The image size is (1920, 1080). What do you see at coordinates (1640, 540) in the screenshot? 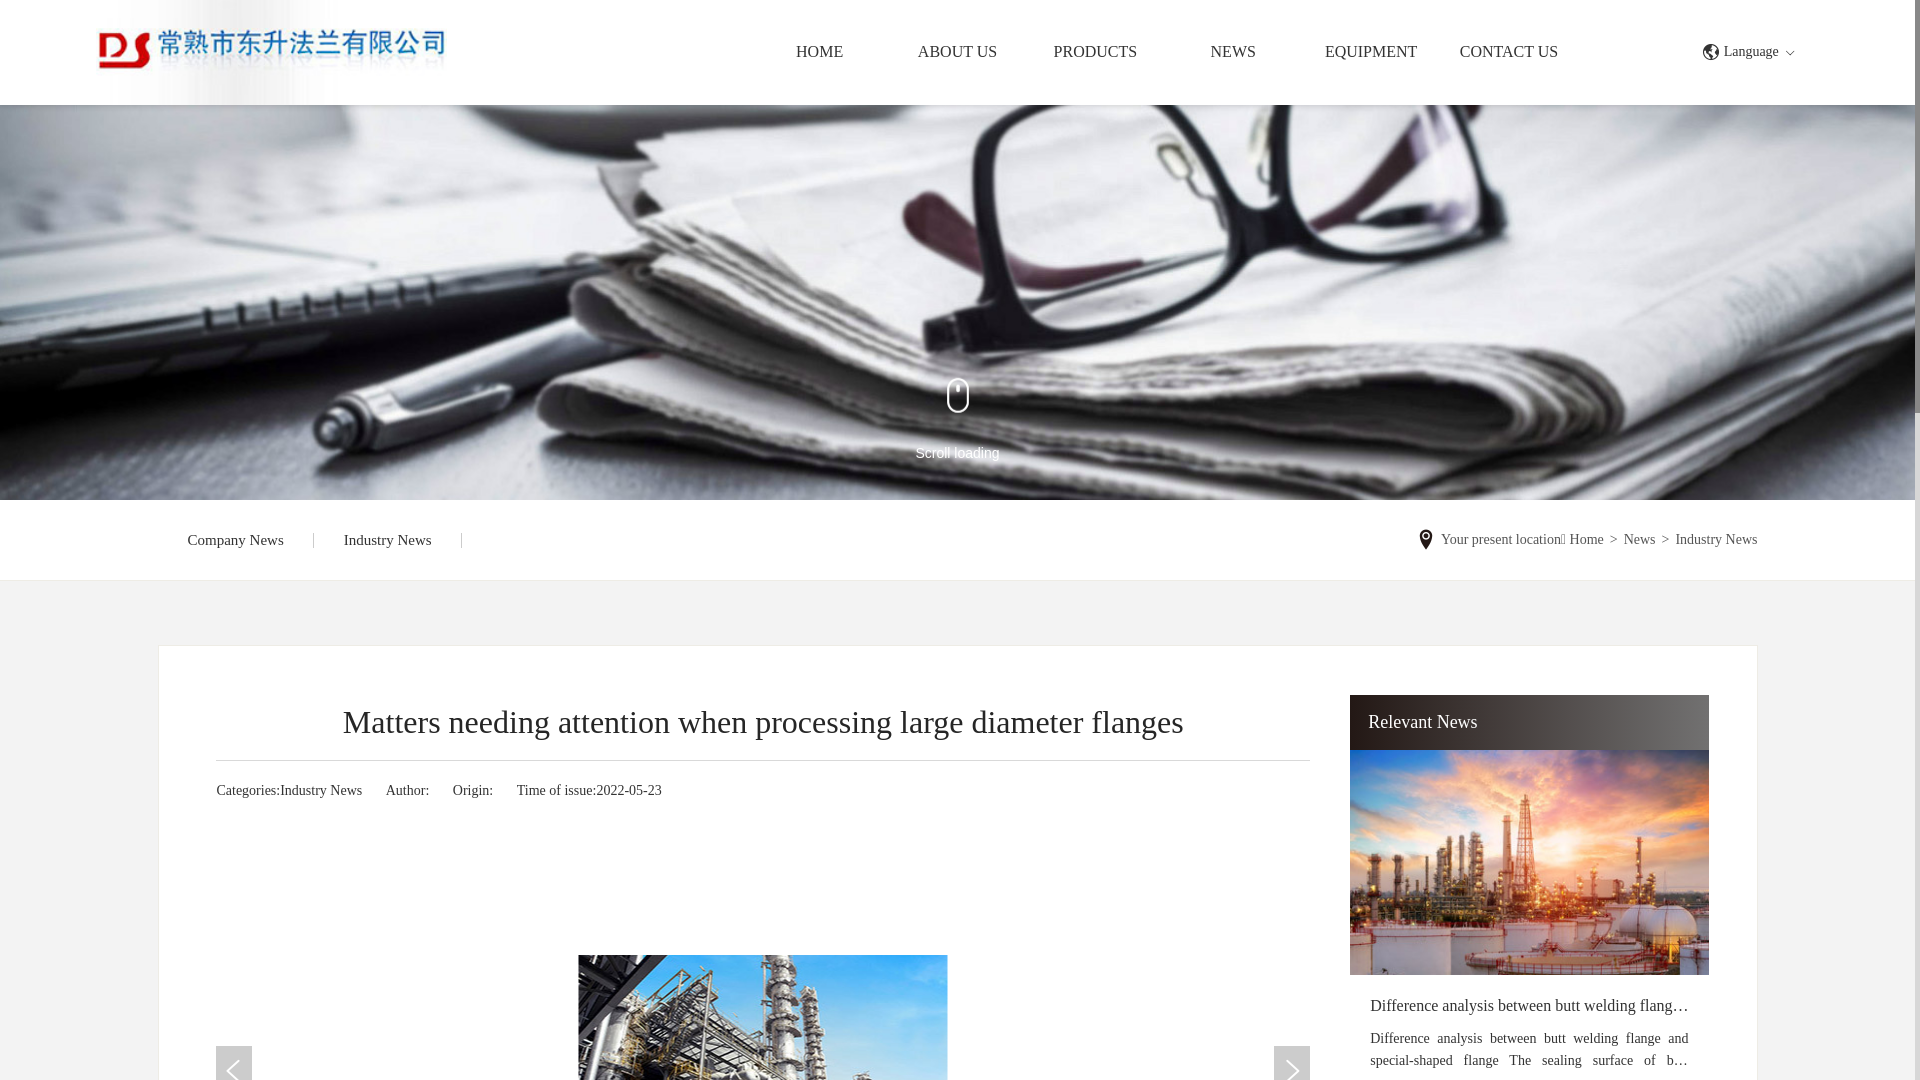
I see `News` at bounding box center [1640, 540].